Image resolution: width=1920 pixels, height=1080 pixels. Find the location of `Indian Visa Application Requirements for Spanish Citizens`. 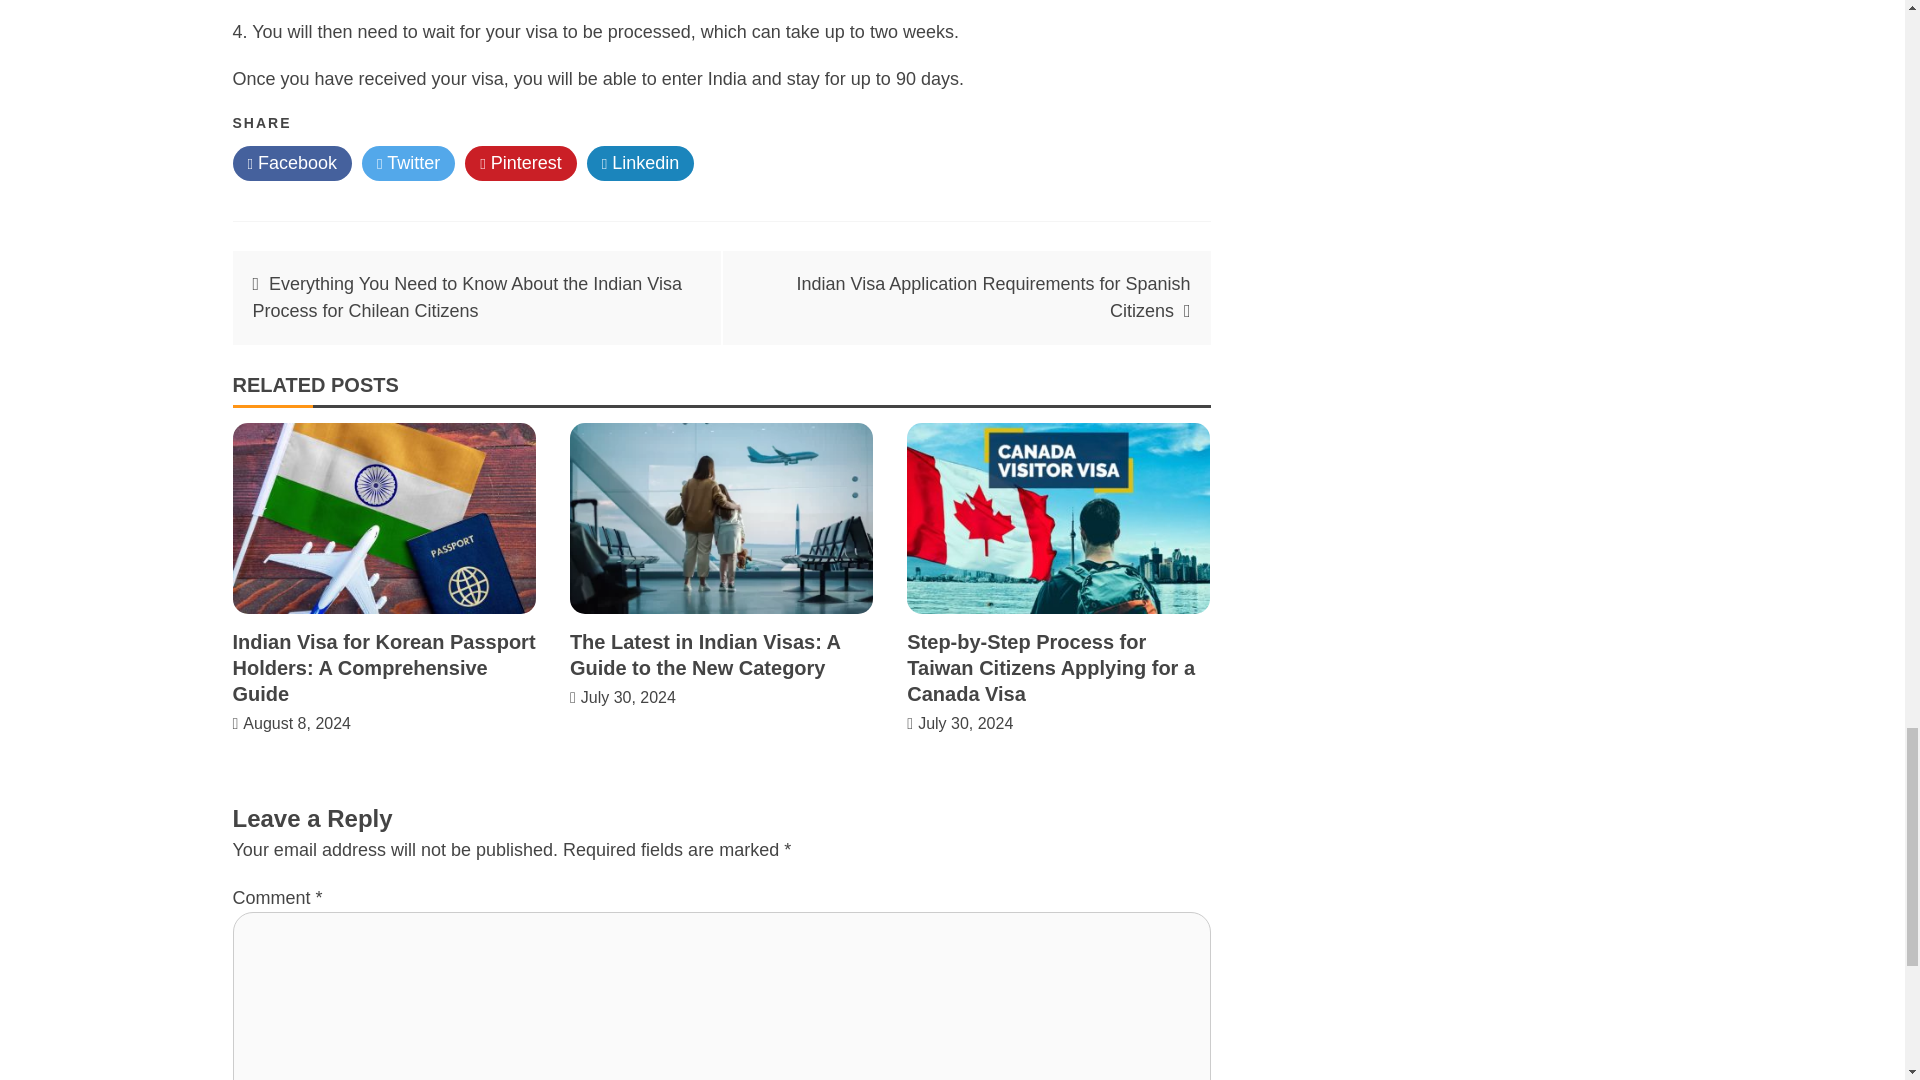

Indian Visa Application Requirements for Spanish Citizens is located at coordinates (993, 297).